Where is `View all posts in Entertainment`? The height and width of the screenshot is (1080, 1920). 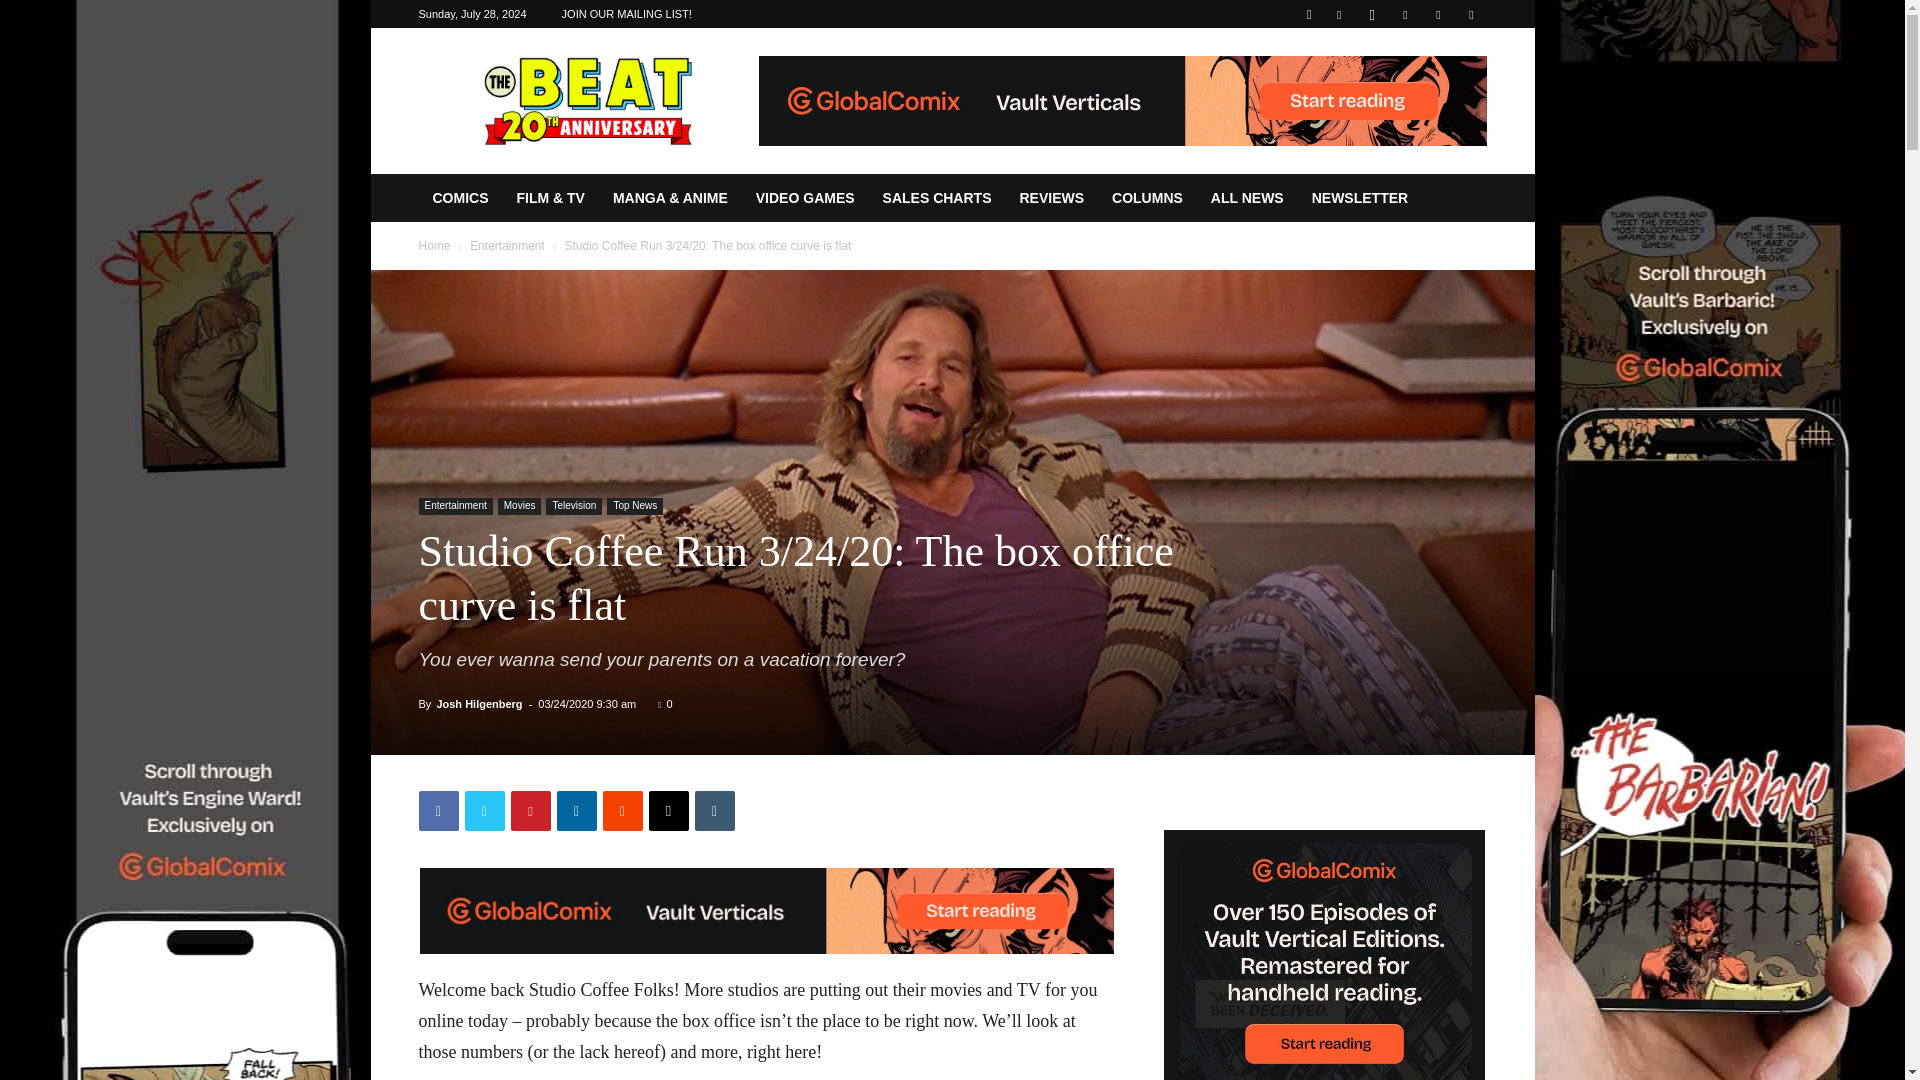
View all posts in Entertainment is located at coordinates (508, 245).